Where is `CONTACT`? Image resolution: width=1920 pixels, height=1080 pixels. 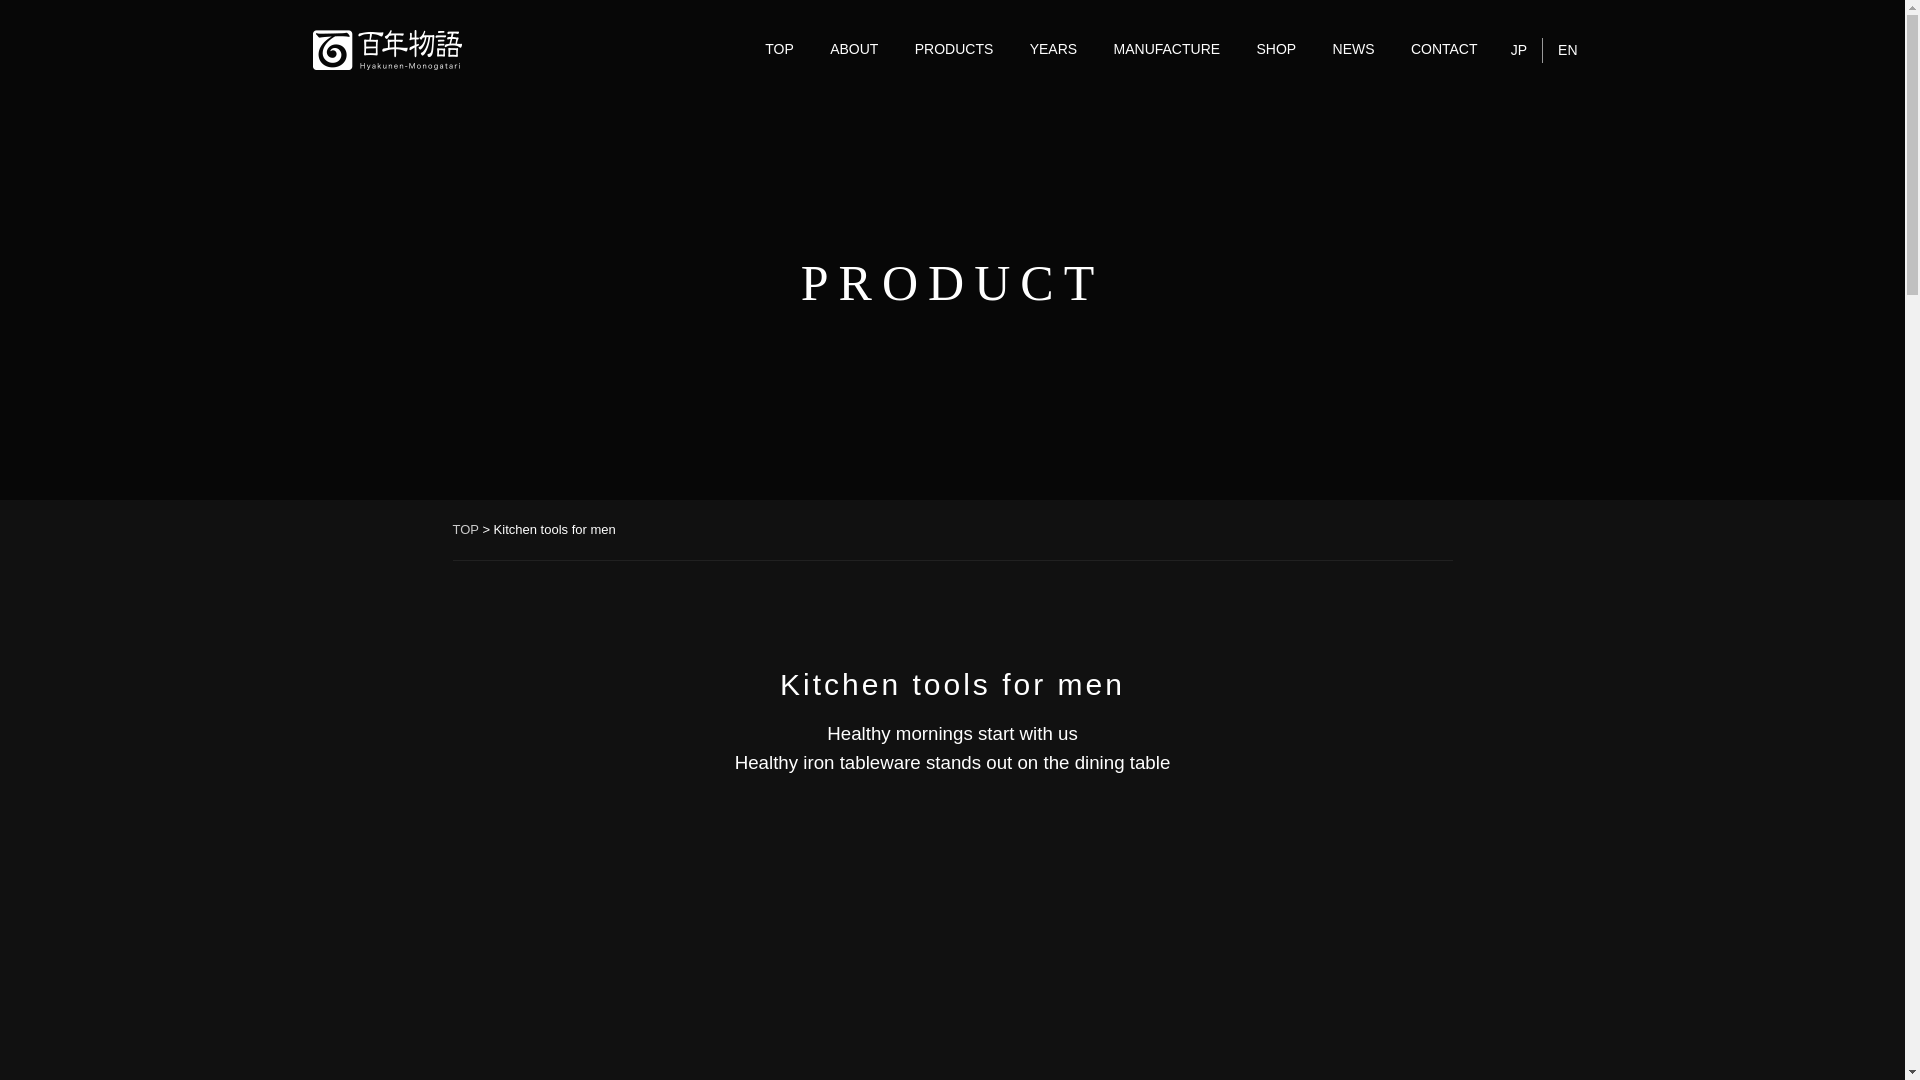
CONTACT is located at coordinates (1444, 50).